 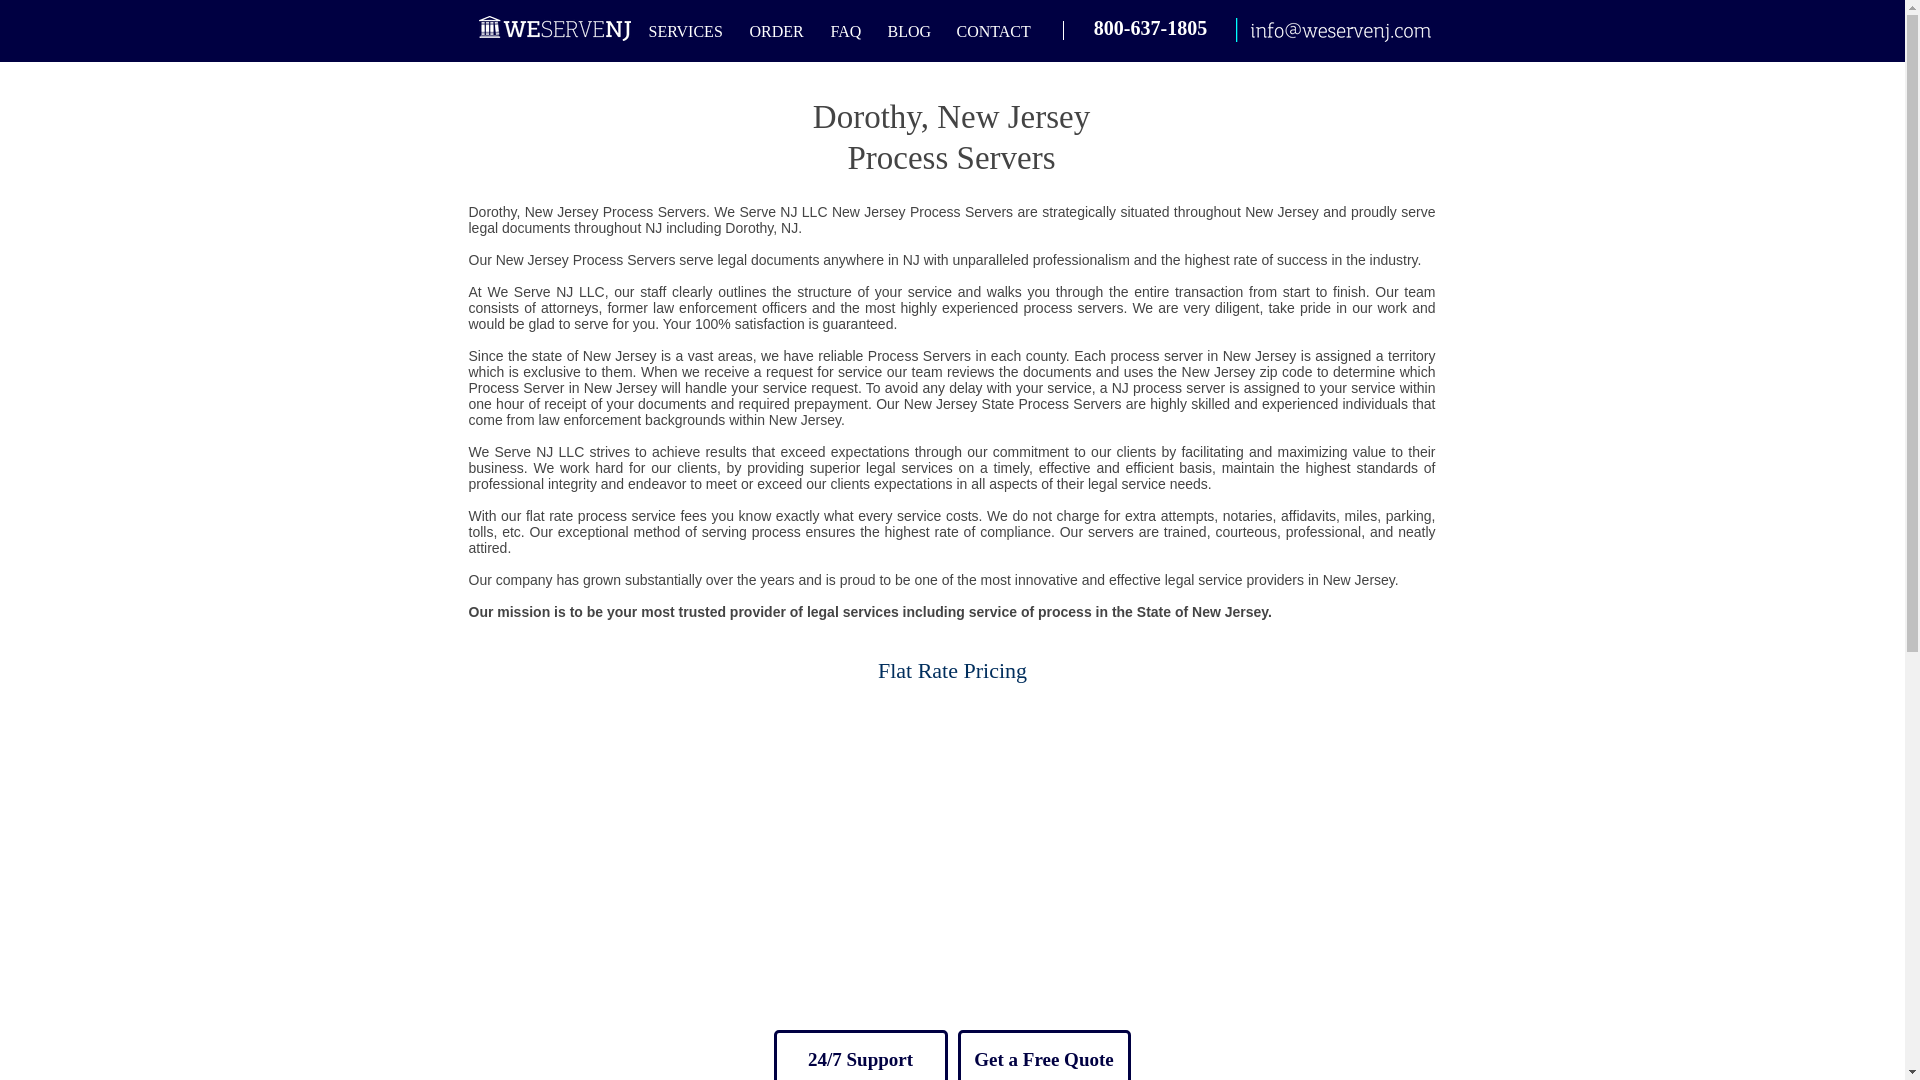 I want to click on FAQ, so click(x=846, y=32).